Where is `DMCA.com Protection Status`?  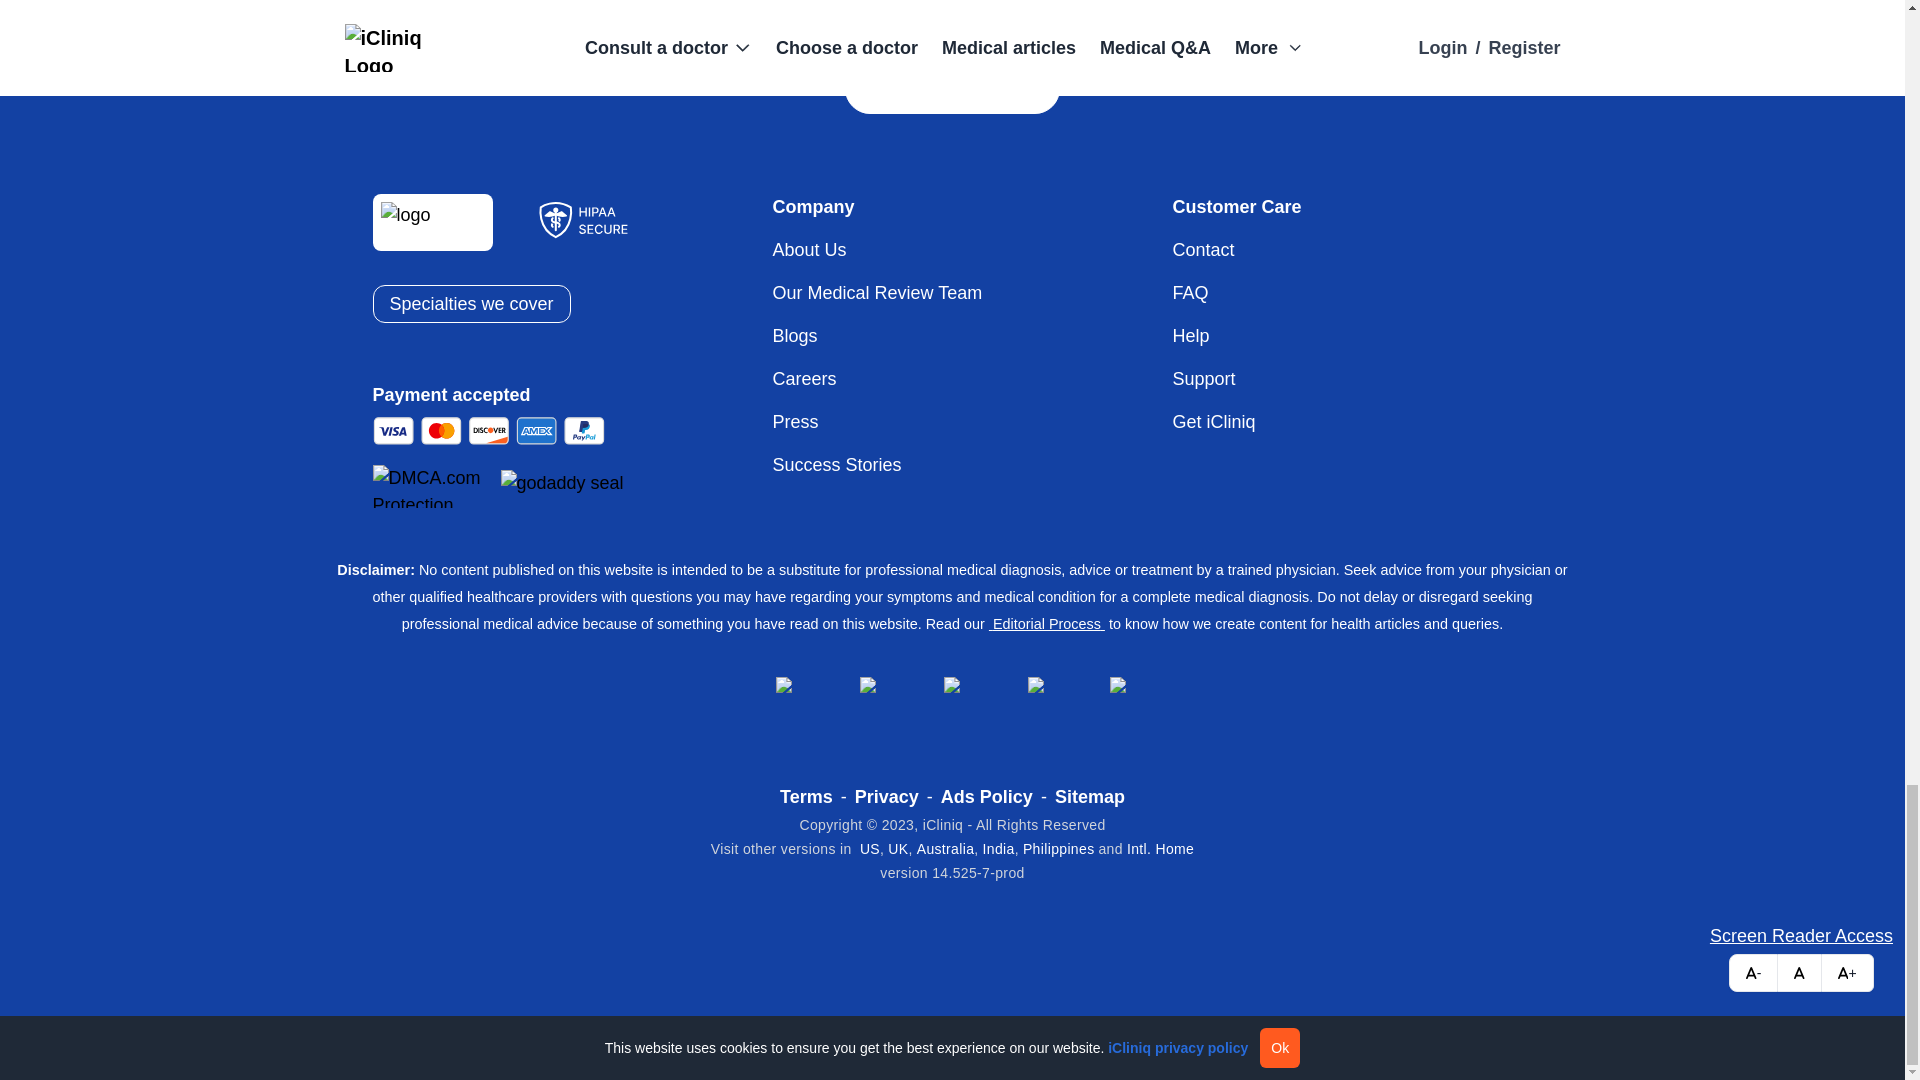
DMCA.com Protection Status is located at coordinates (434, 486).